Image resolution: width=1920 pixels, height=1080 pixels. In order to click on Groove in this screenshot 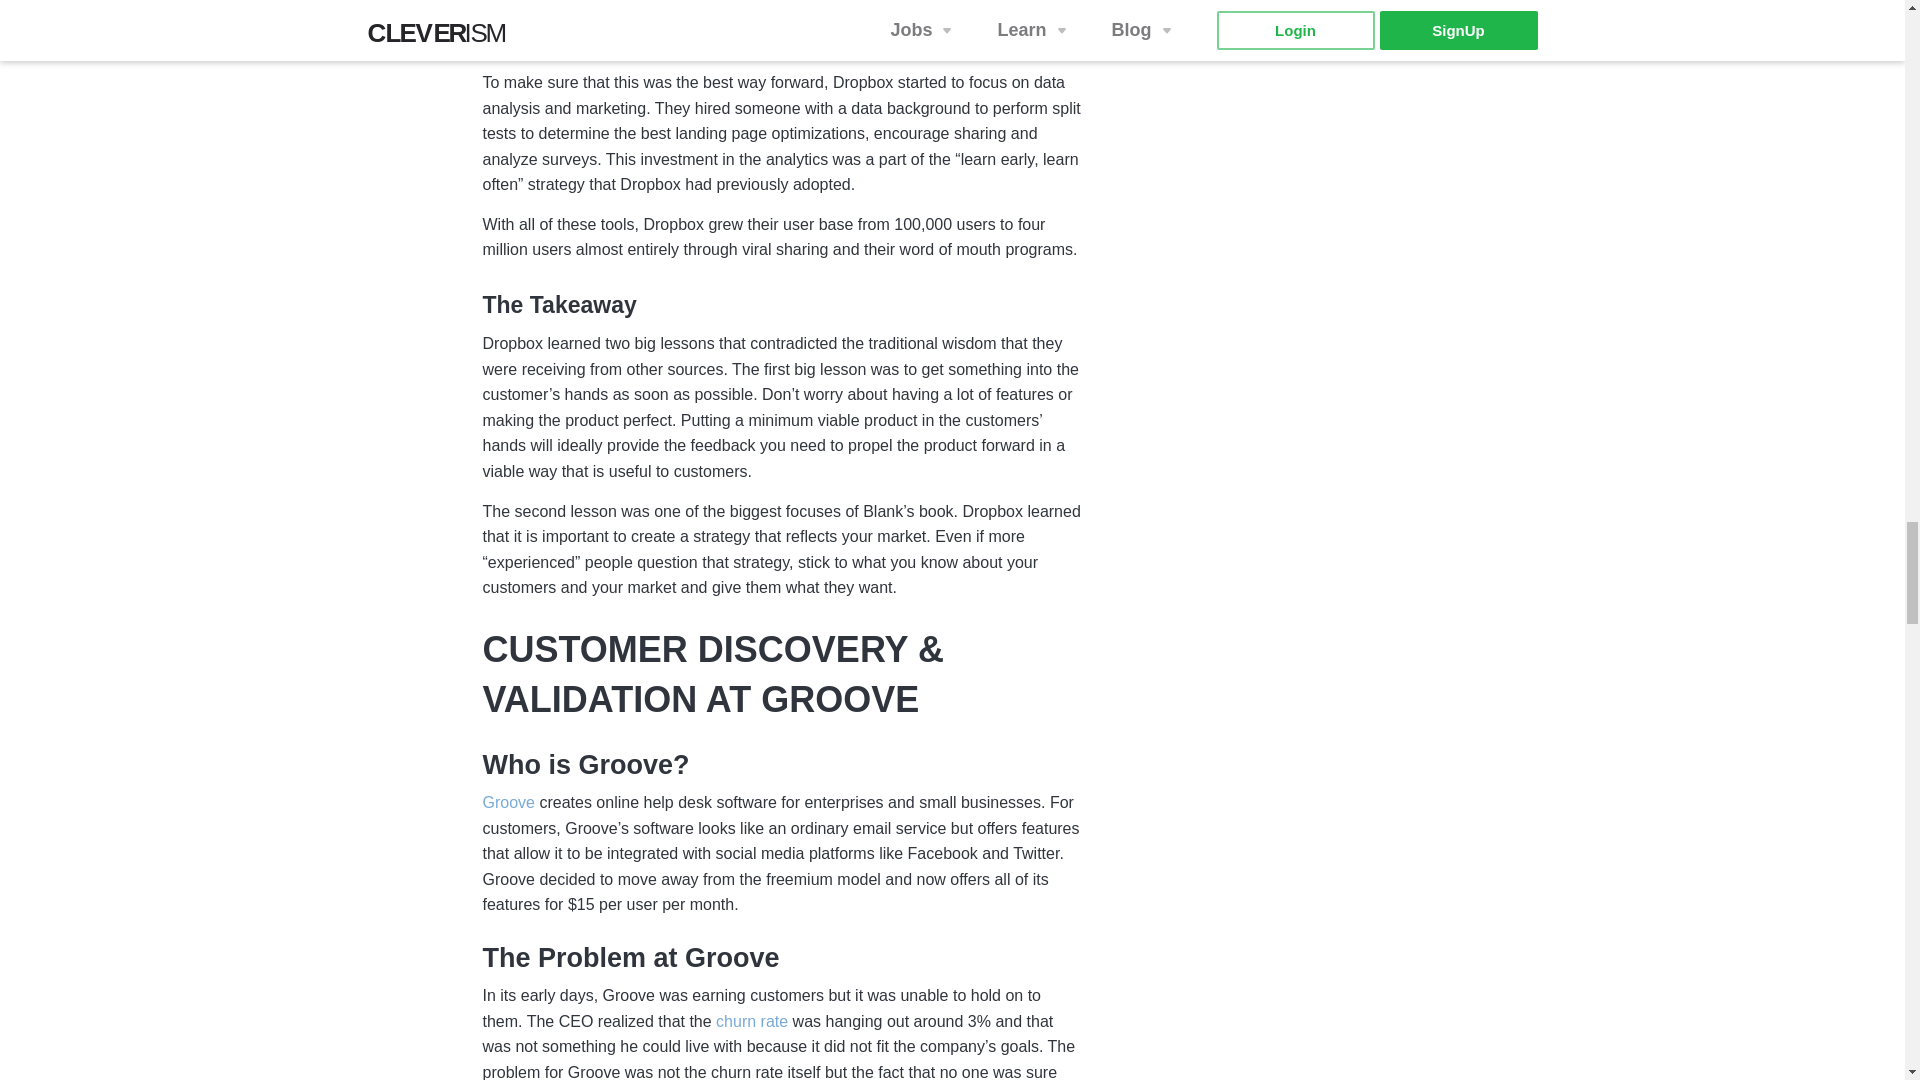, I will do `click(507, 804)`.